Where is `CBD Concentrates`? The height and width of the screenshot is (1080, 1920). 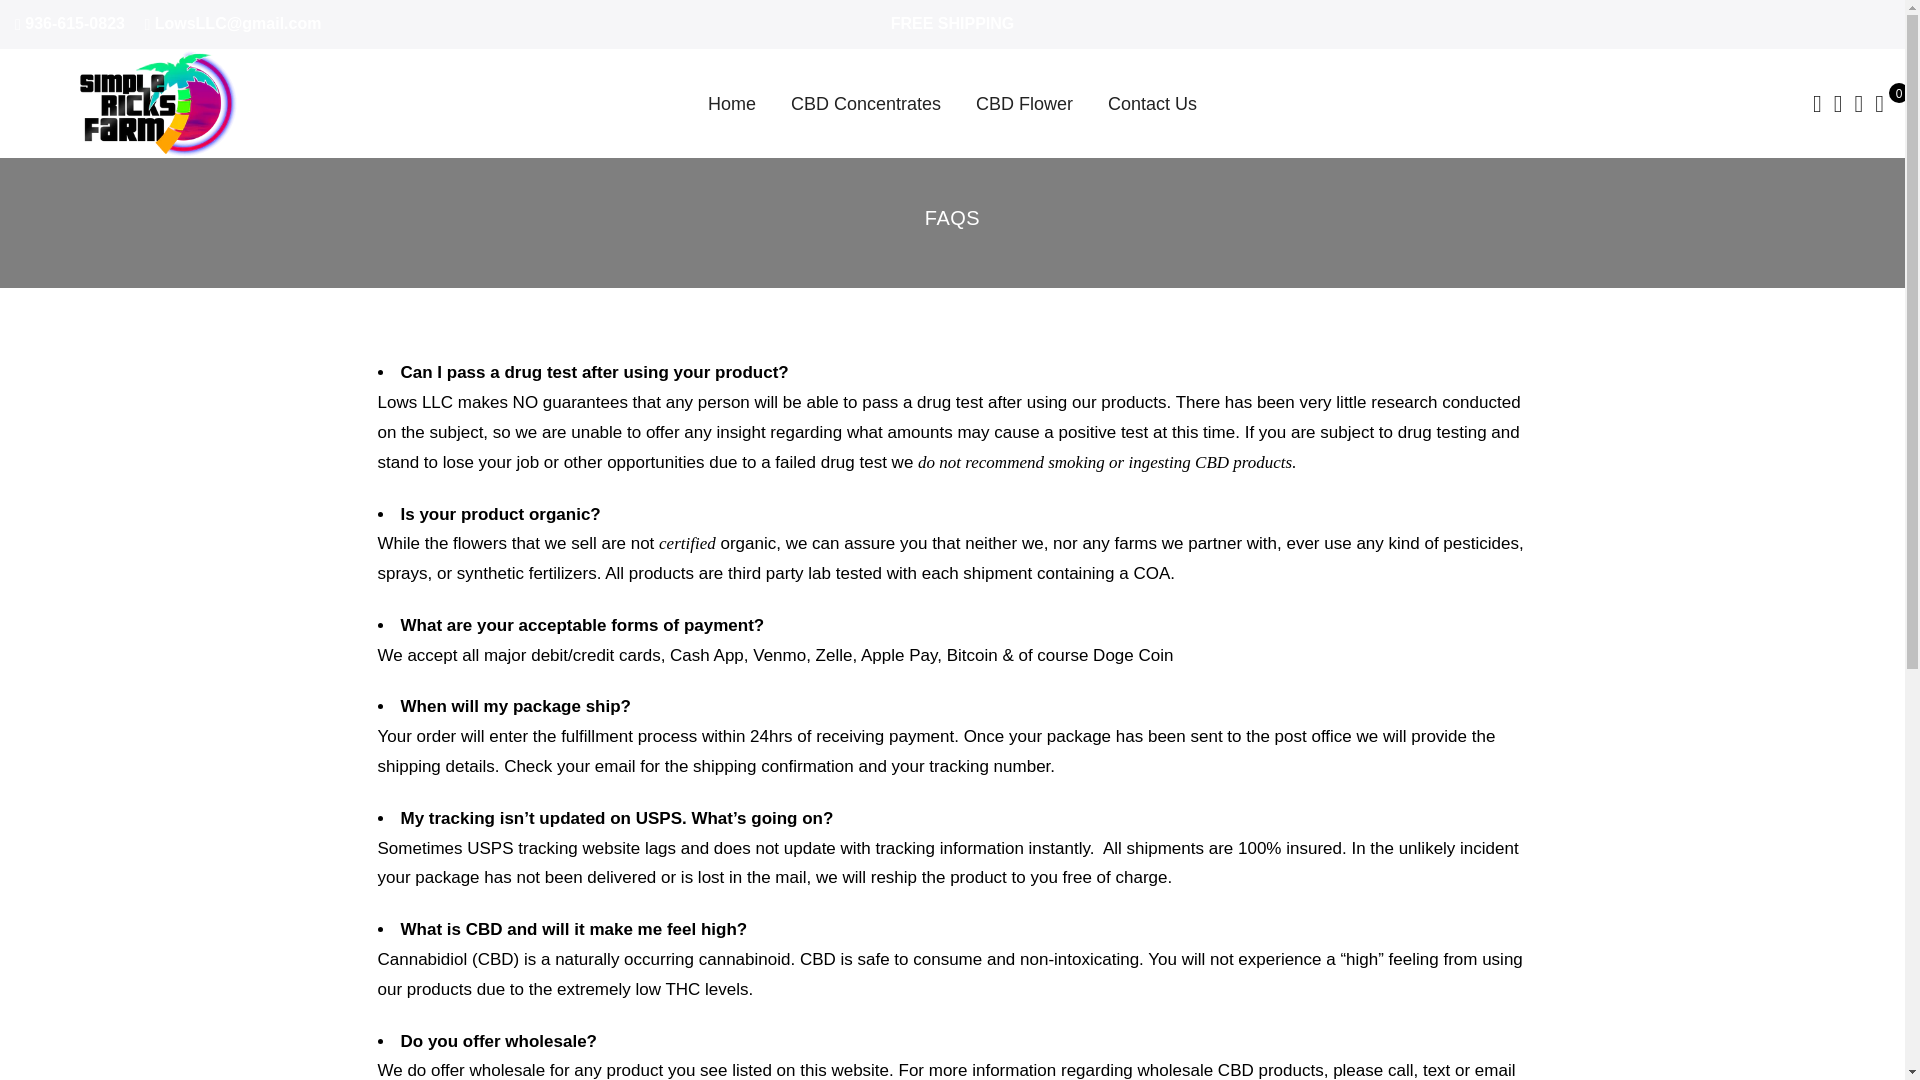
CBD Concentrates is located at coordinates (866, 104).